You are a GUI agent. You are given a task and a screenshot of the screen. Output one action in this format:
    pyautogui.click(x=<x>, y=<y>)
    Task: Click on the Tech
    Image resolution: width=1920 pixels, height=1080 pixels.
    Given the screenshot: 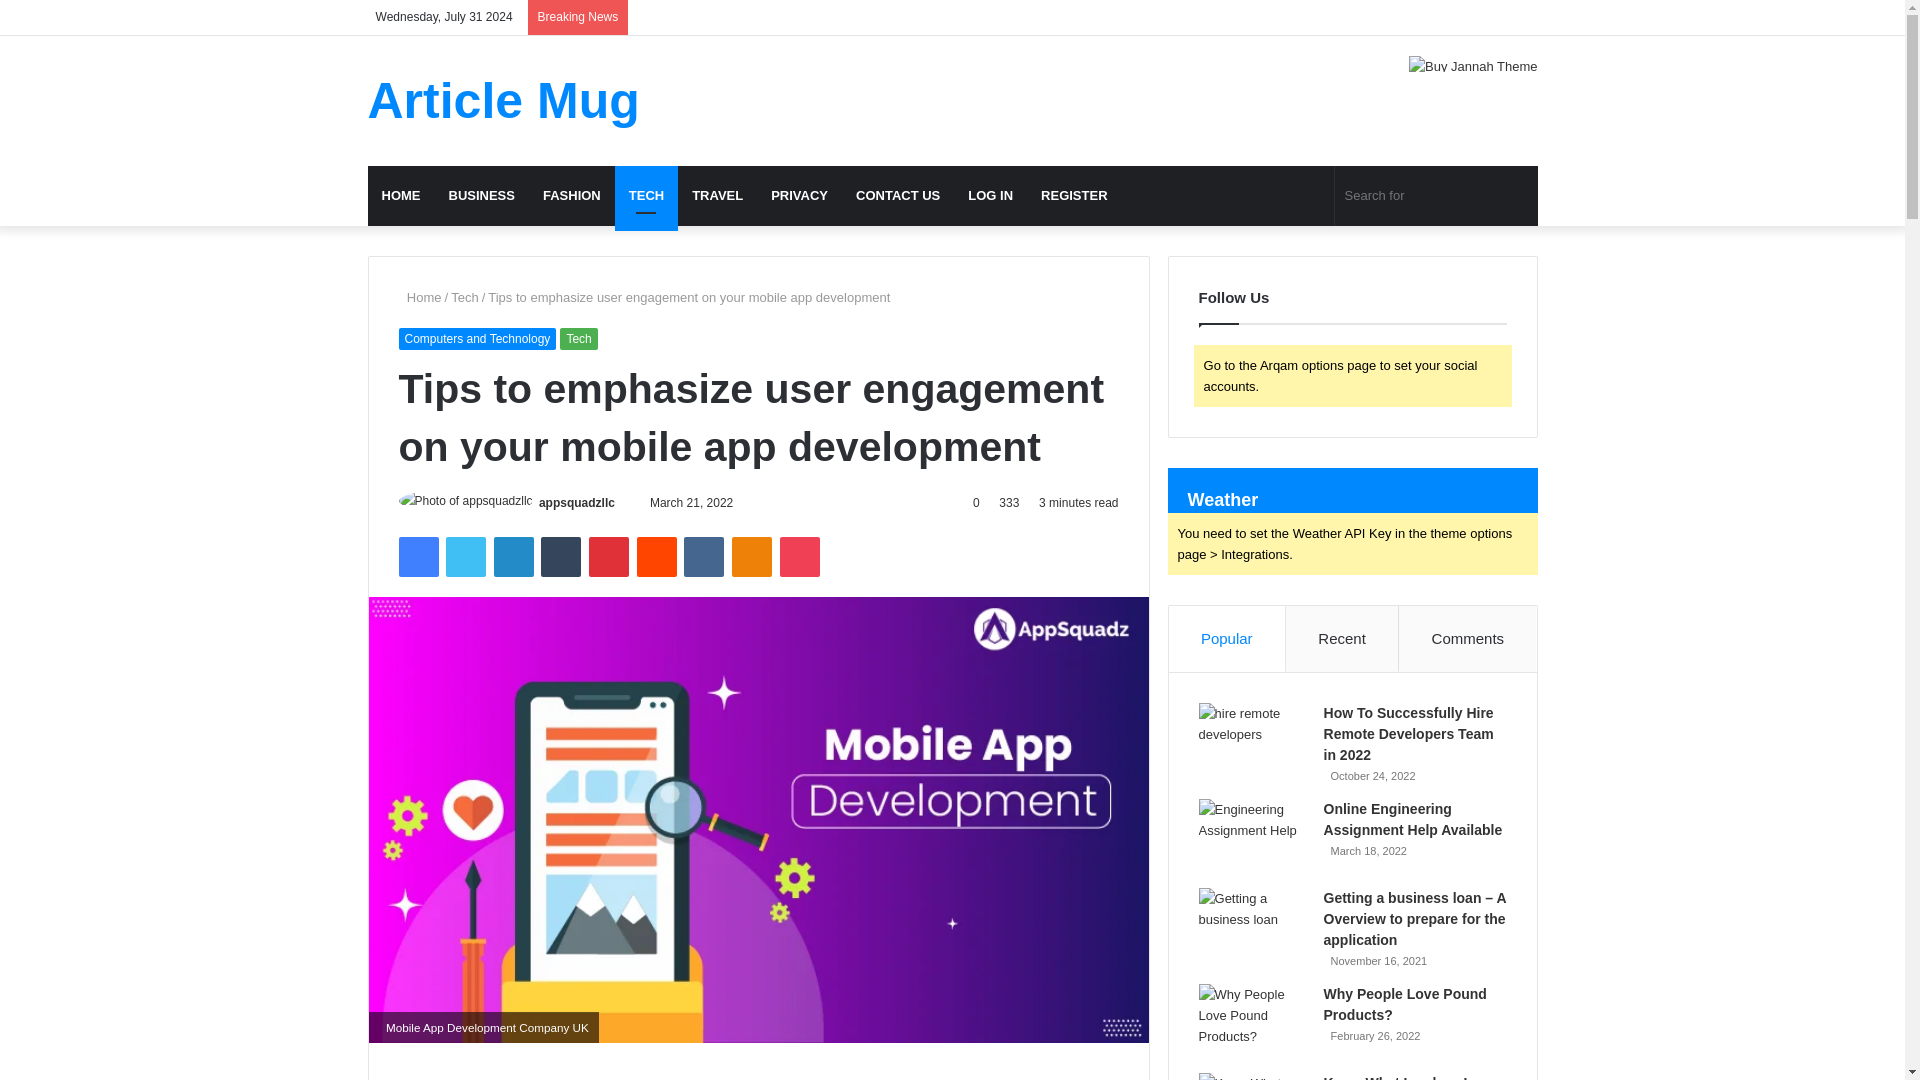 What is the action you would take?
    pyautogui.click(x=578, y=338)
    